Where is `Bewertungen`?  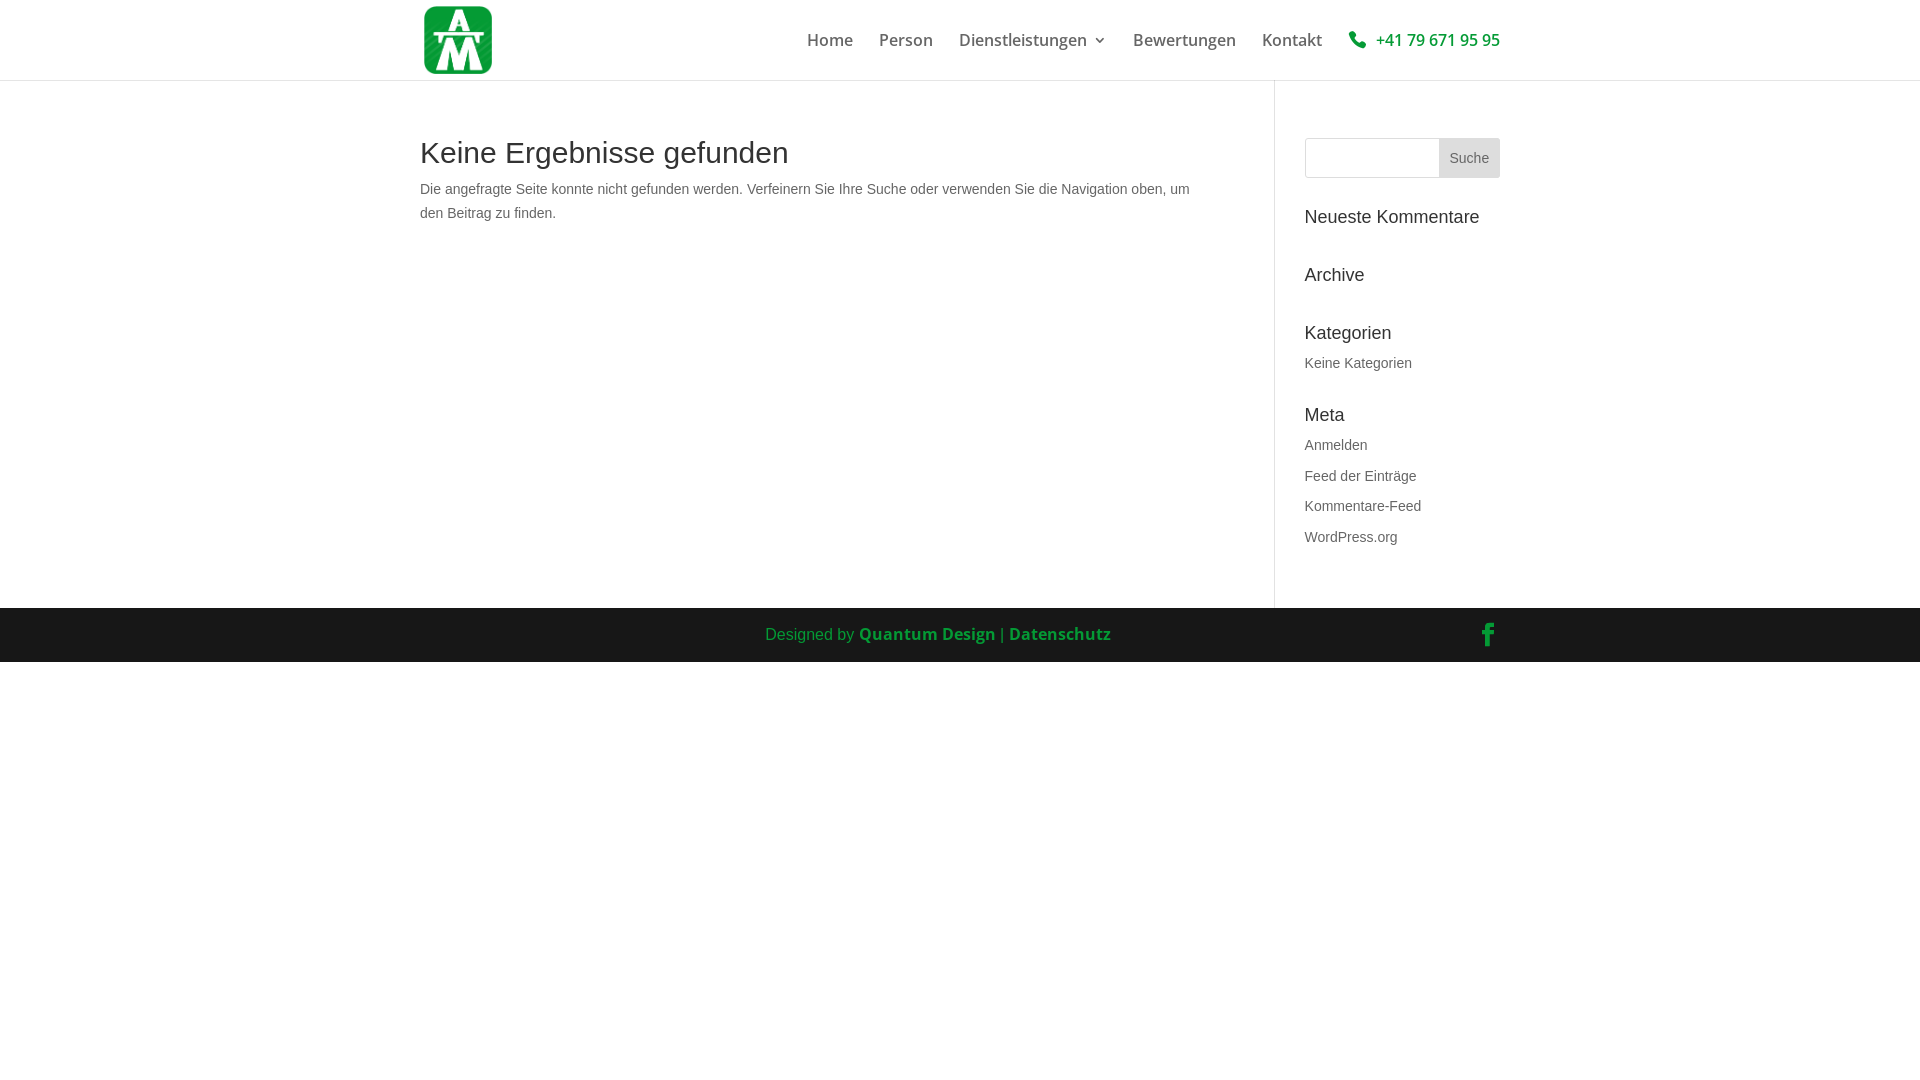
Bewertungen is located at coordinates (1184, 56).